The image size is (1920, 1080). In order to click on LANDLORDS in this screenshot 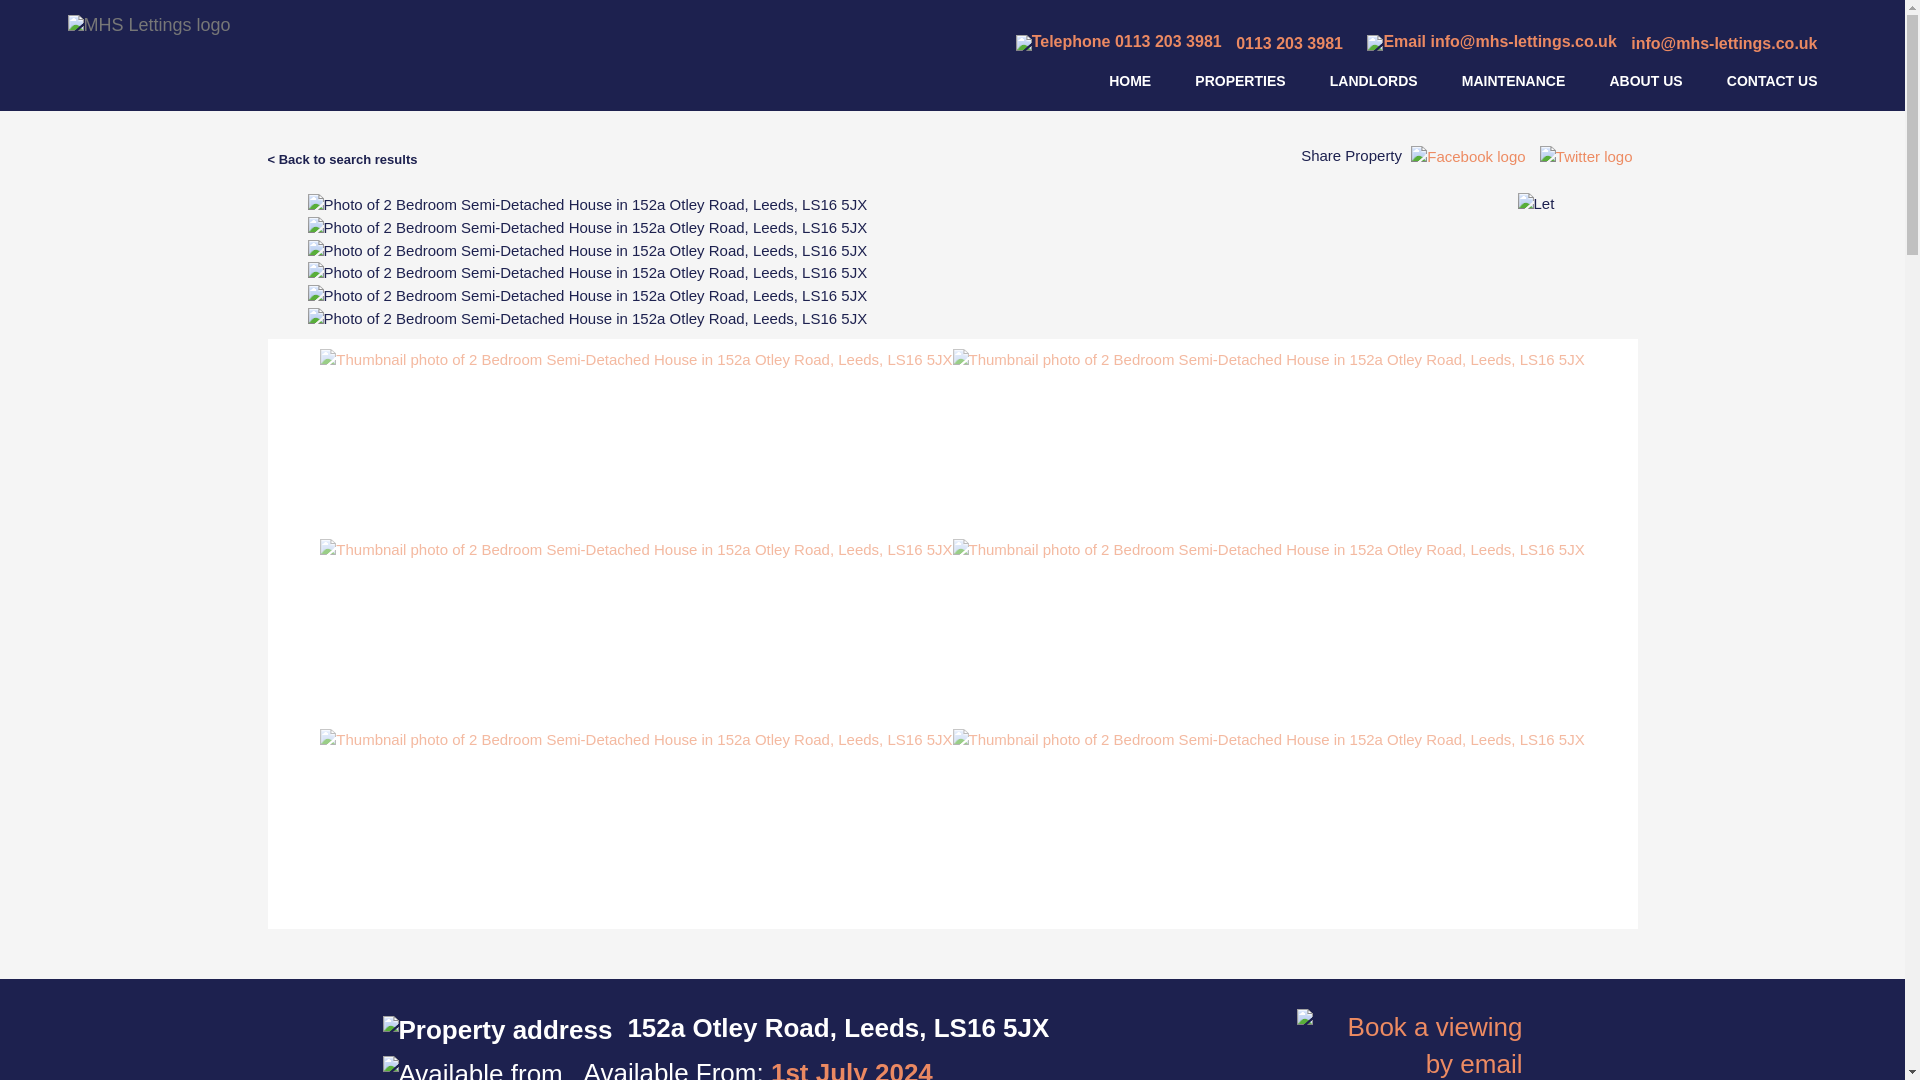, I will do `click(1374, 80)`.